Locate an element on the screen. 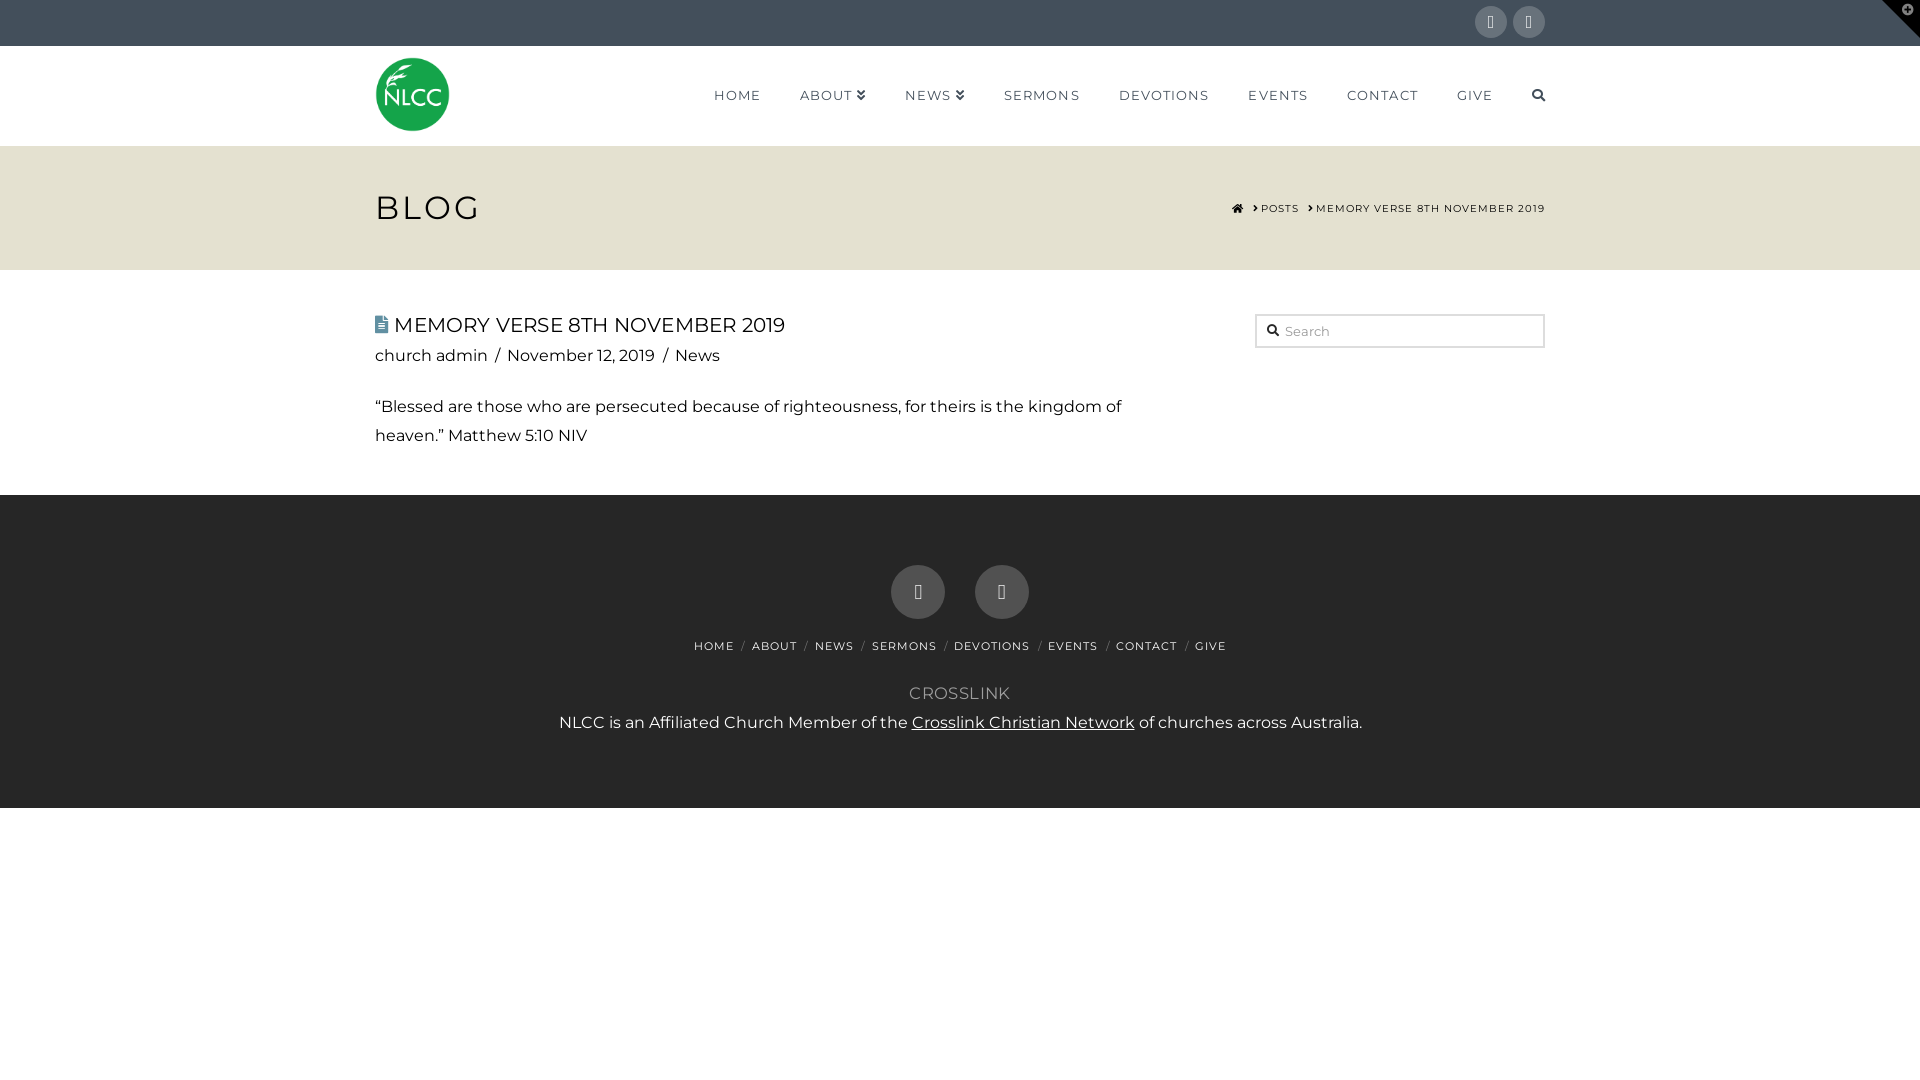 The width and height of the screenshot is (1920, 1080). DEVOTIONS is located at coordinates (1164, 96).